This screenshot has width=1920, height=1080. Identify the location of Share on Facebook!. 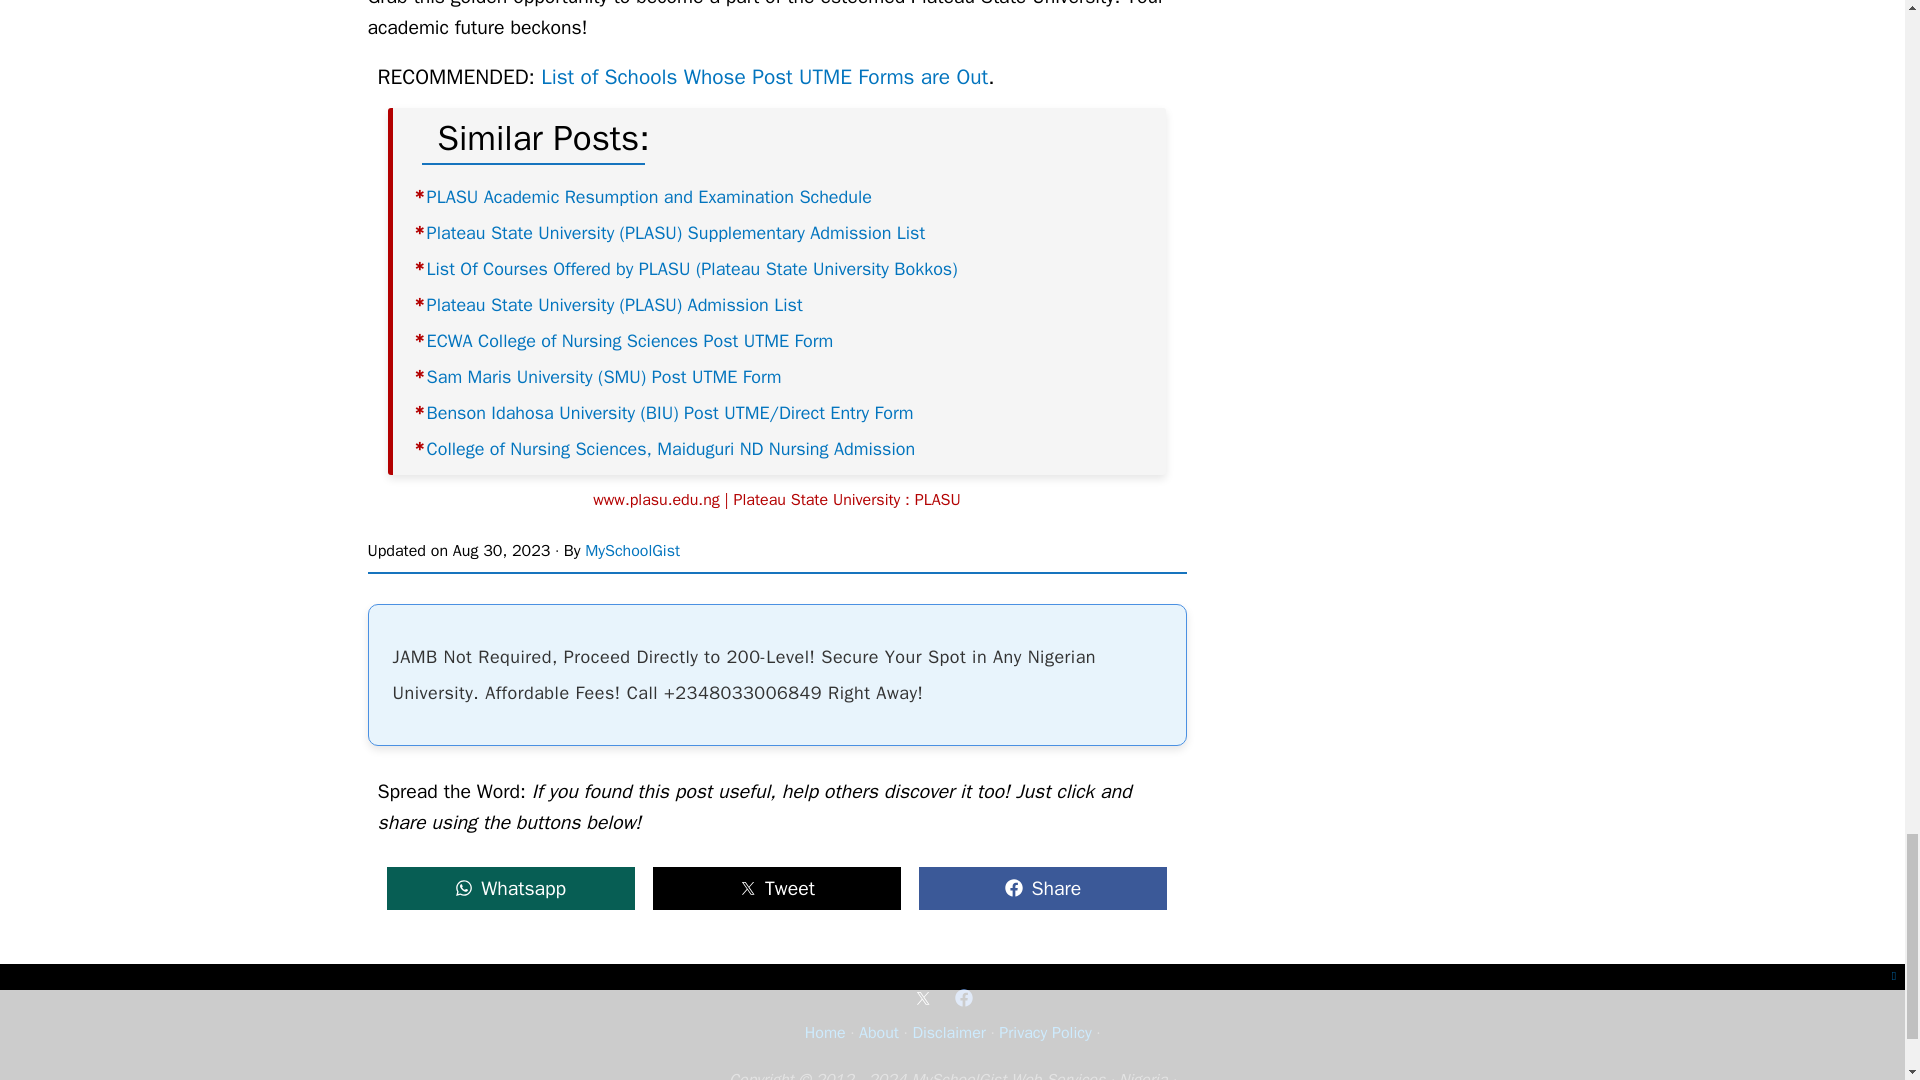
(1042, 888).